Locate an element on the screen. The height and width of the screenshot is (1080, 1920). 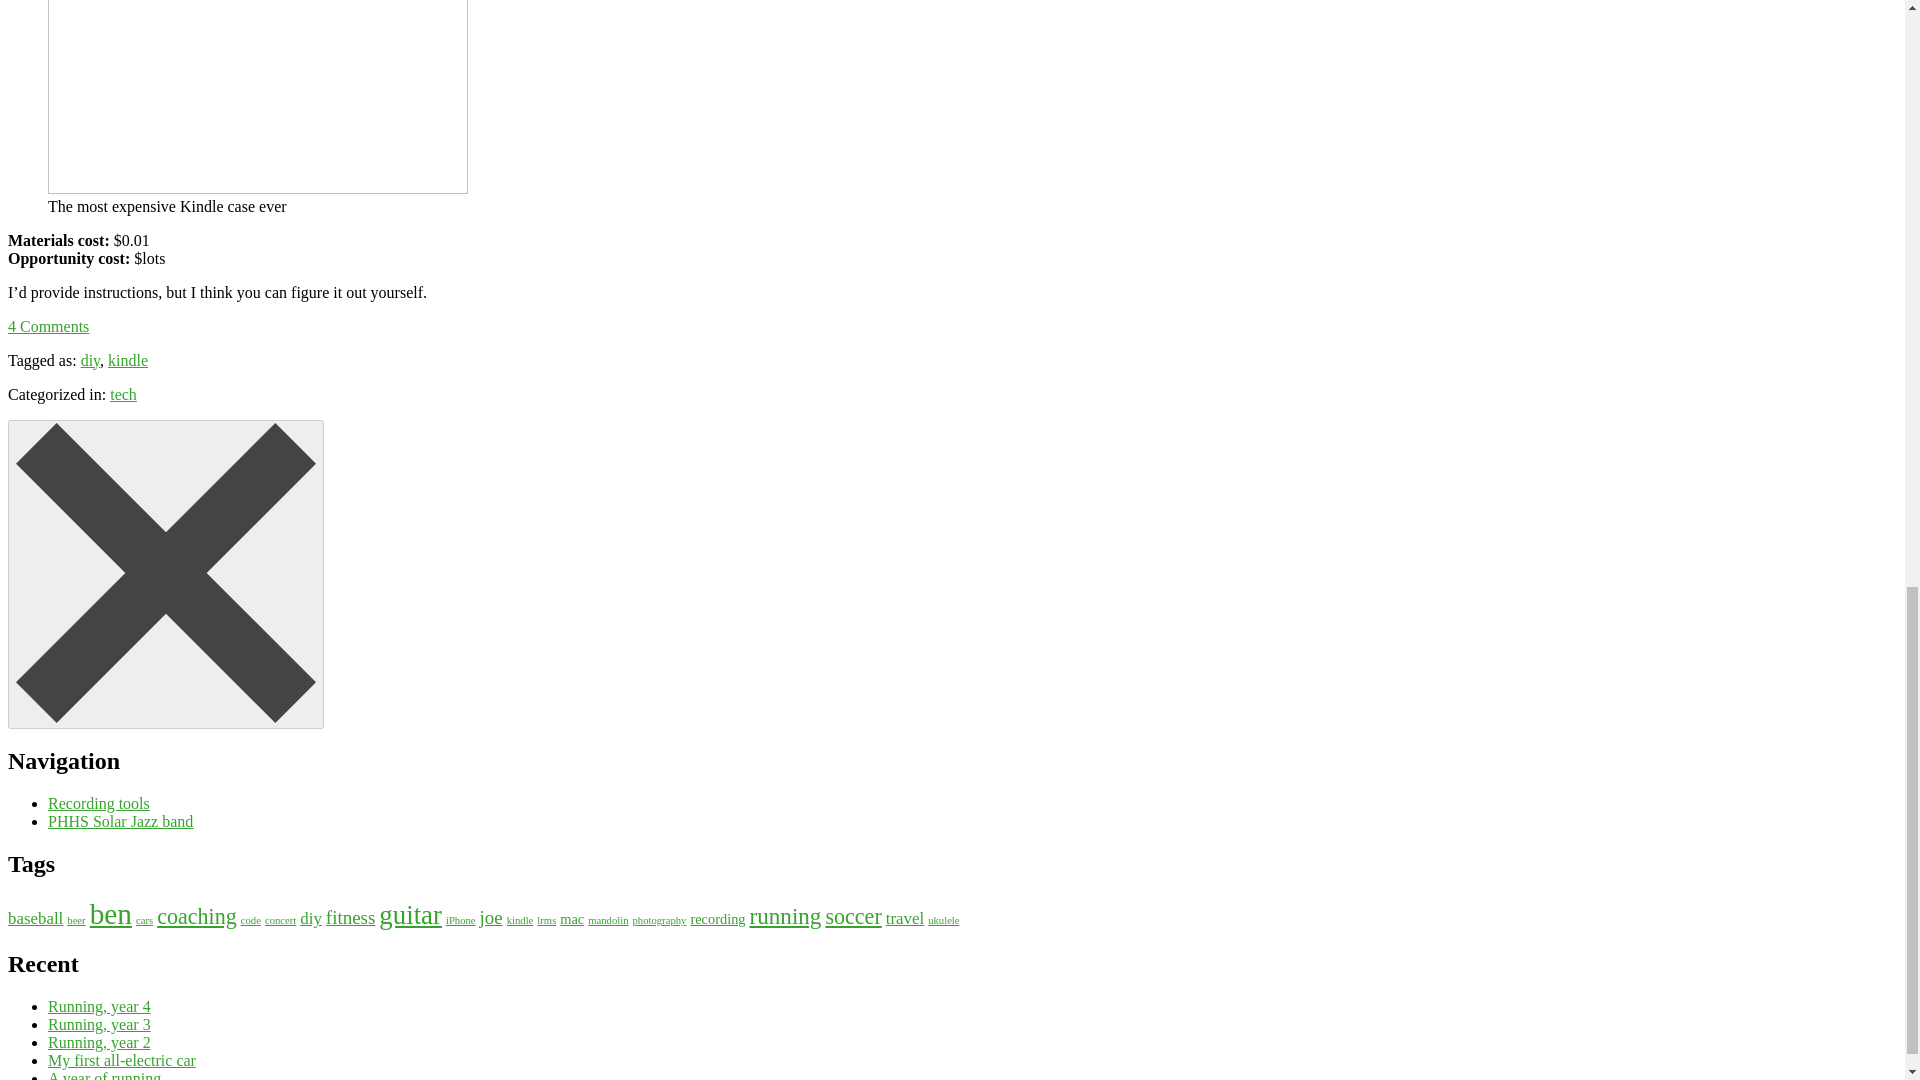
tech is located at coordinates (122, 394).